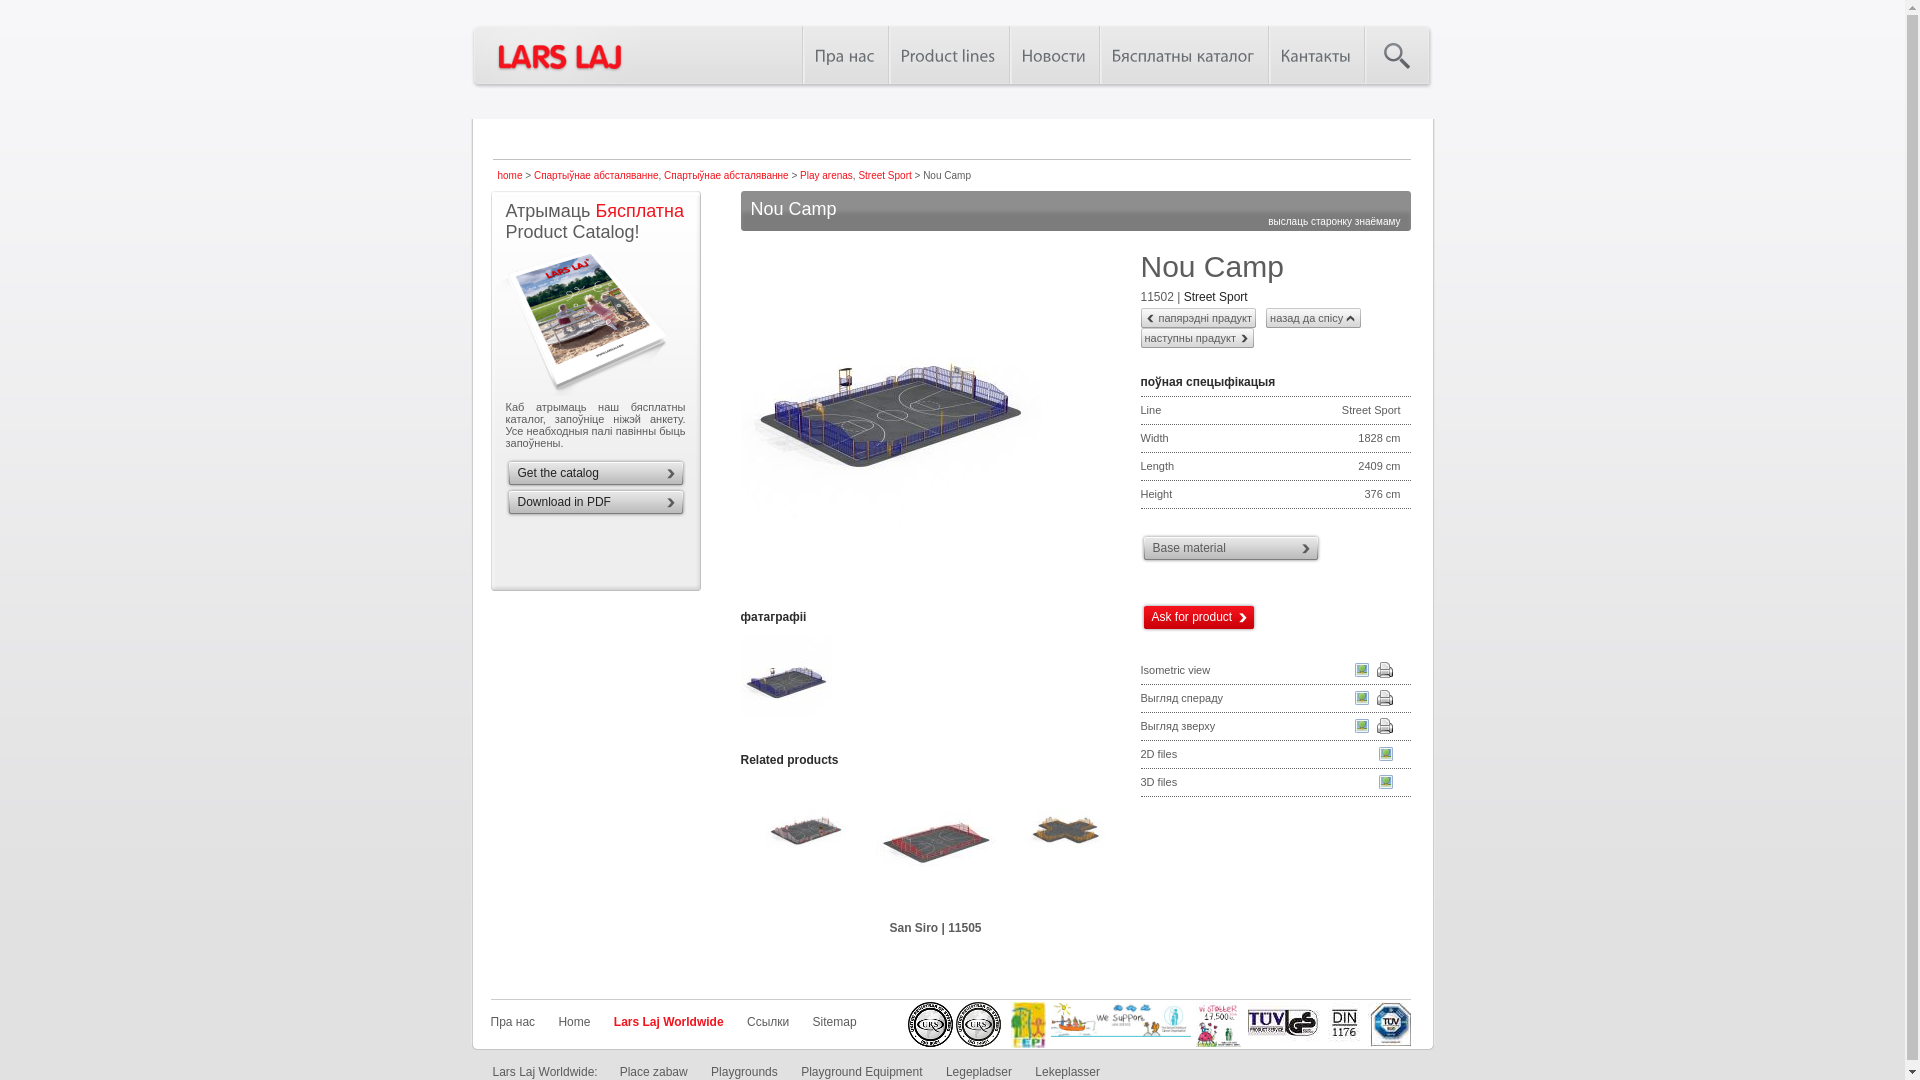 The image size is (1920, 1080). I want to click on Sitemap, so click(835, 1022).